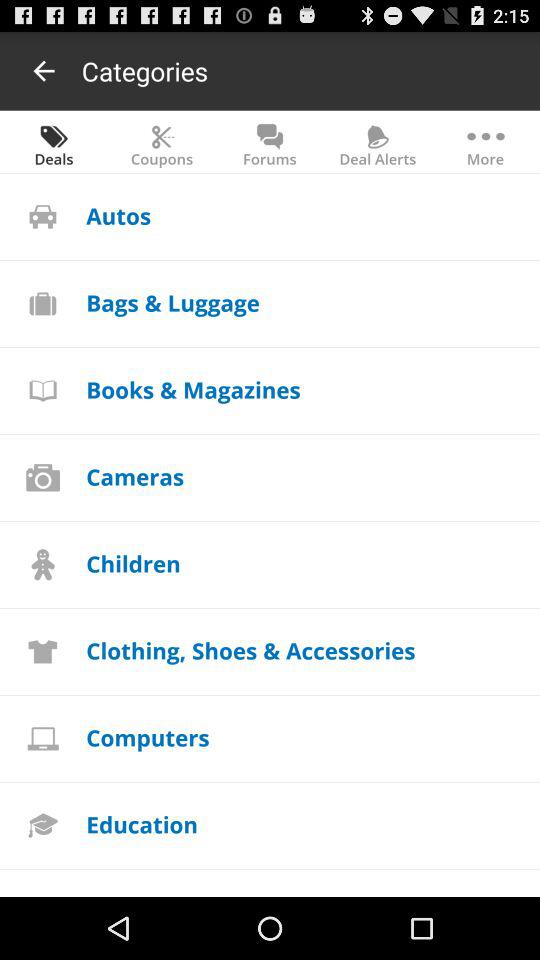 This screenshot has width=540, height=960. What do you see at coordinates (144, 70) in the screenshot?
I see `press the item above the coupons` at bounding box center [144, 70].